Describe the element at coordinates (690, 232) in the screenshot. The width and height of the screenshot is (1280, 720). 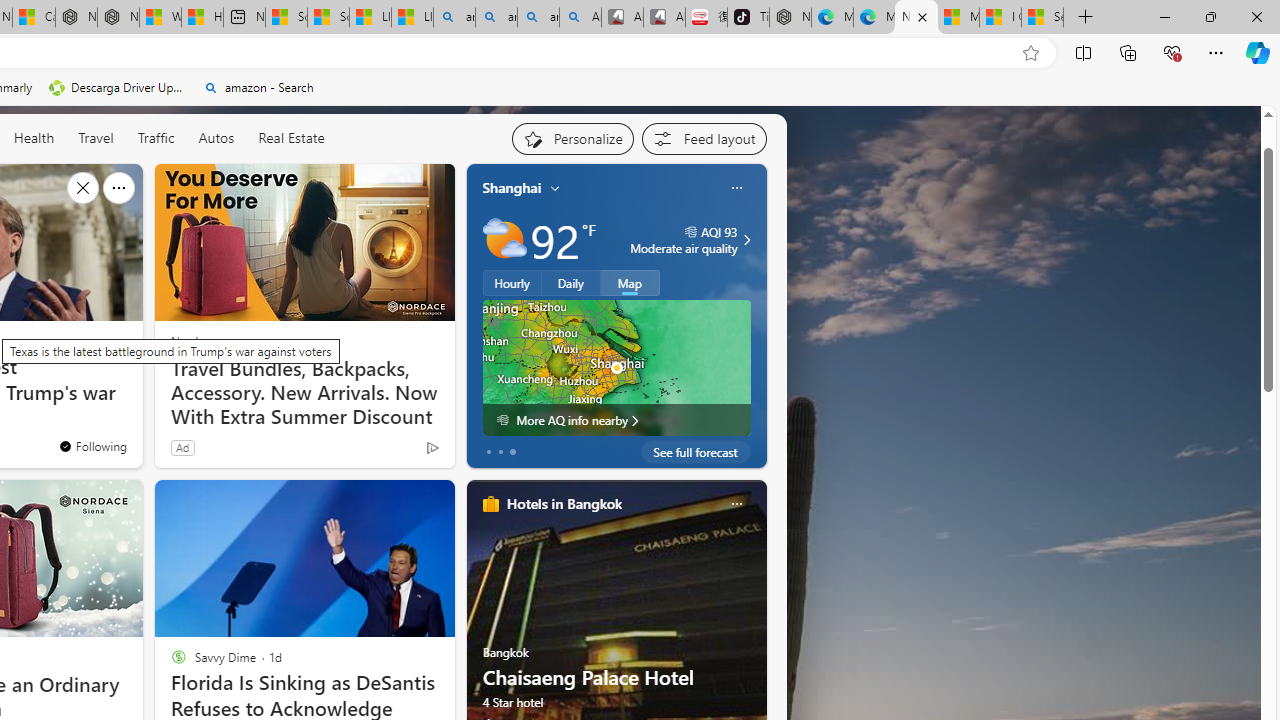
I see `aqi-icon` at that location.